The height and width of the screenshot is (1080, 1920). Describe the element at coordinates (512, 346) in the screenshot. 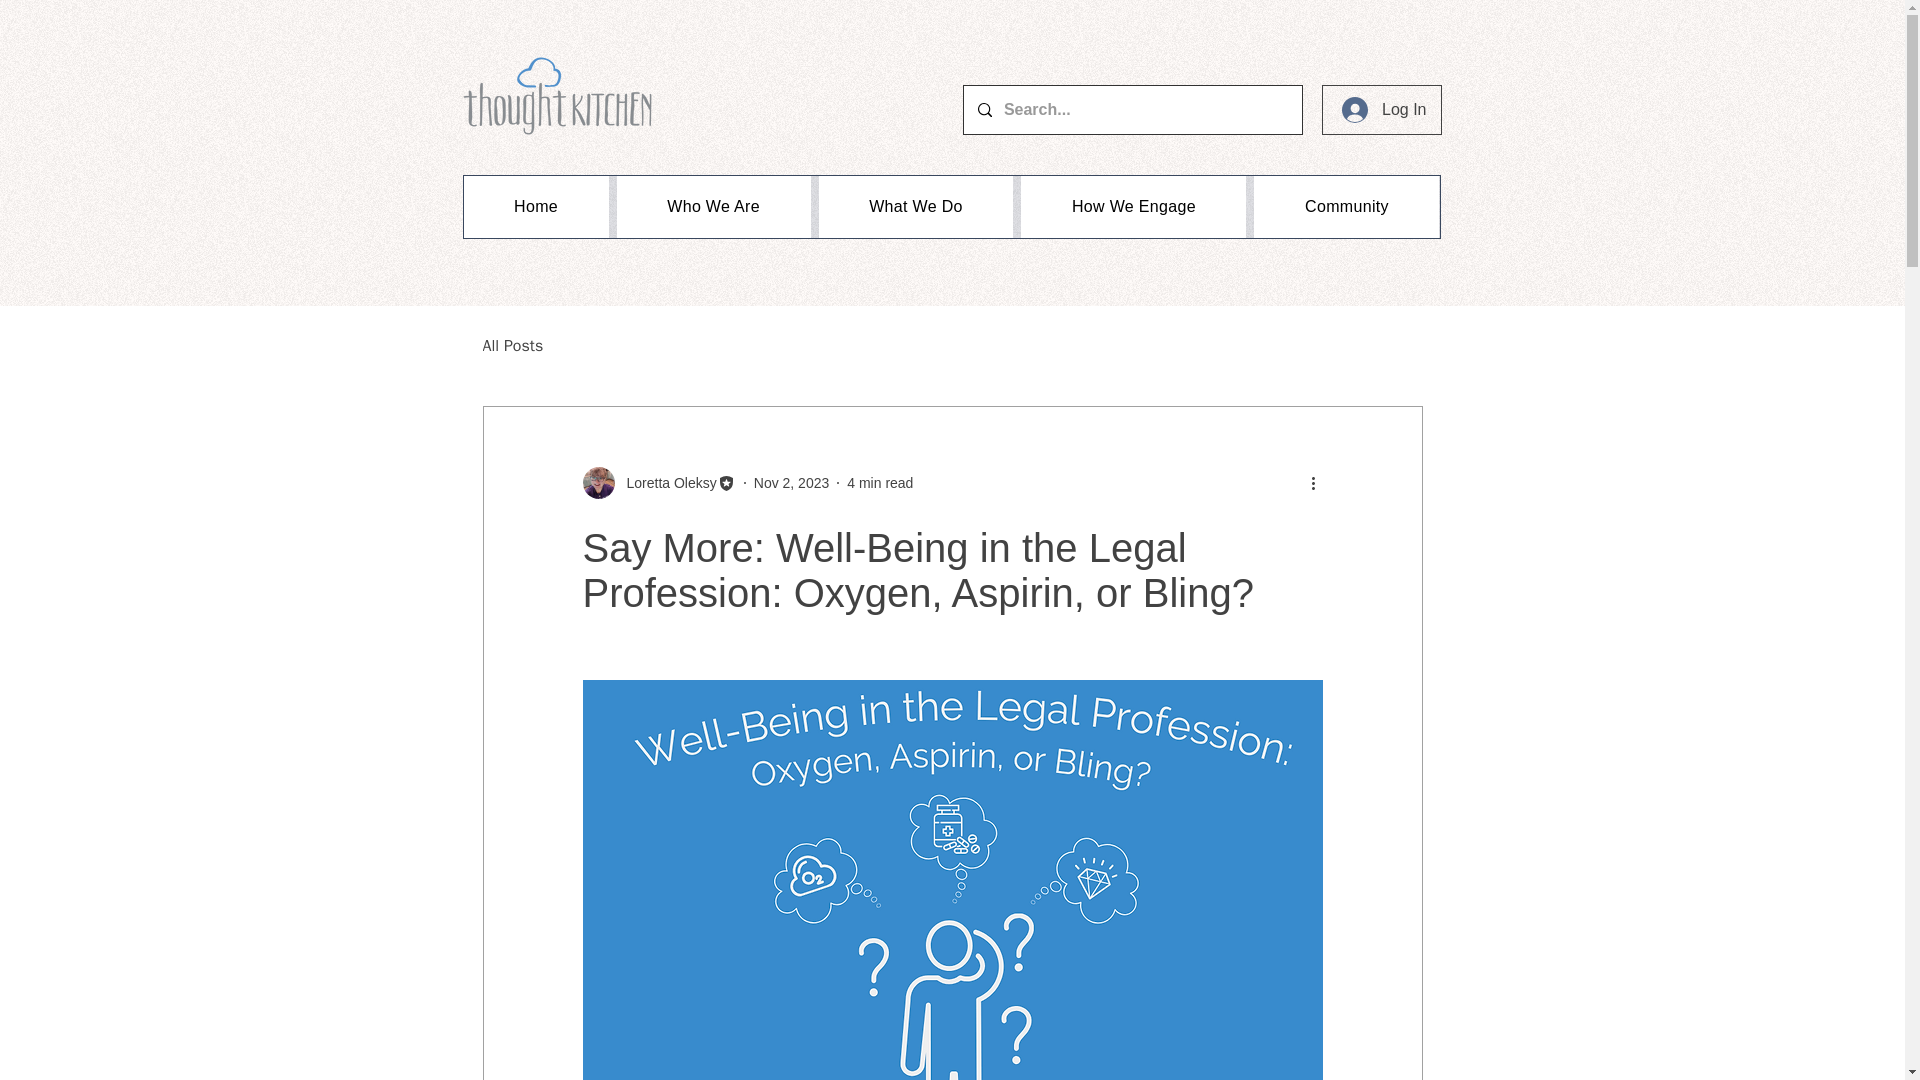

I see `All Posts` at that location.